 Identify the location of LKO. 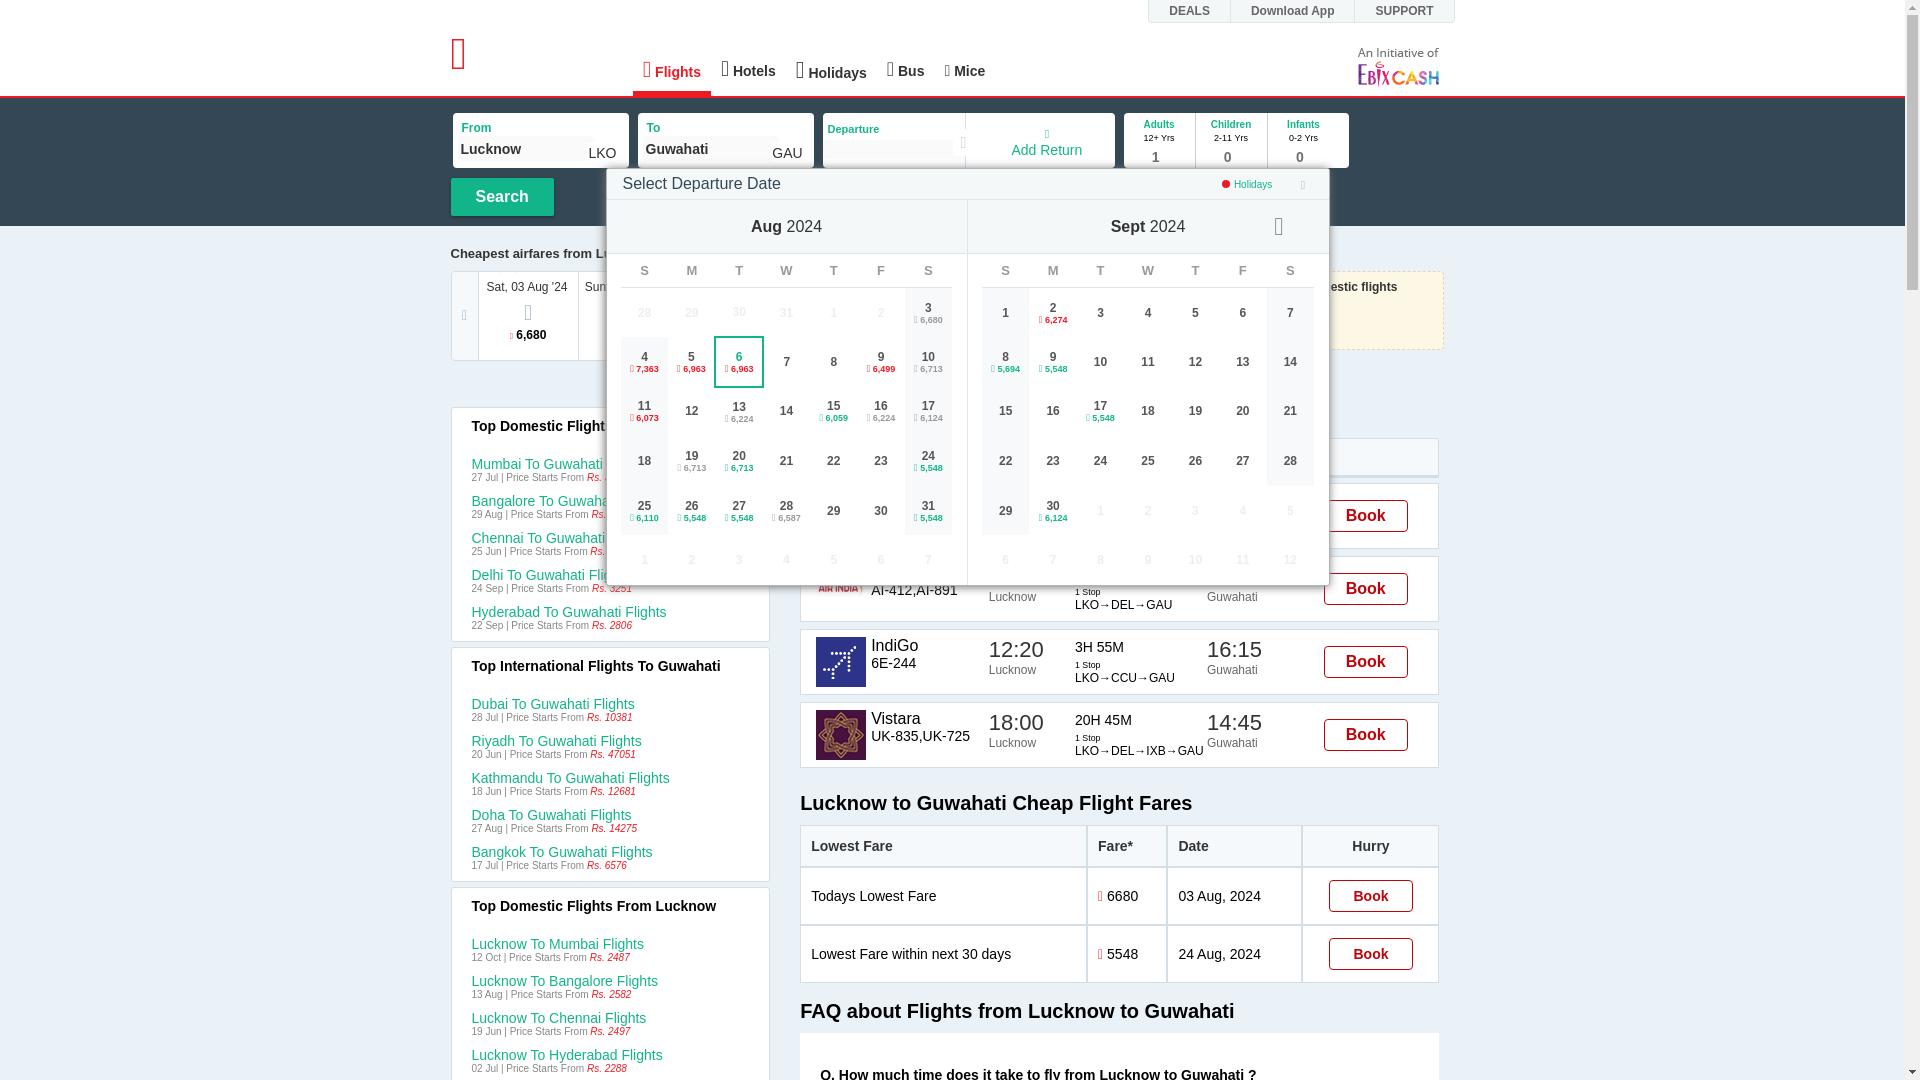
(602, 152).